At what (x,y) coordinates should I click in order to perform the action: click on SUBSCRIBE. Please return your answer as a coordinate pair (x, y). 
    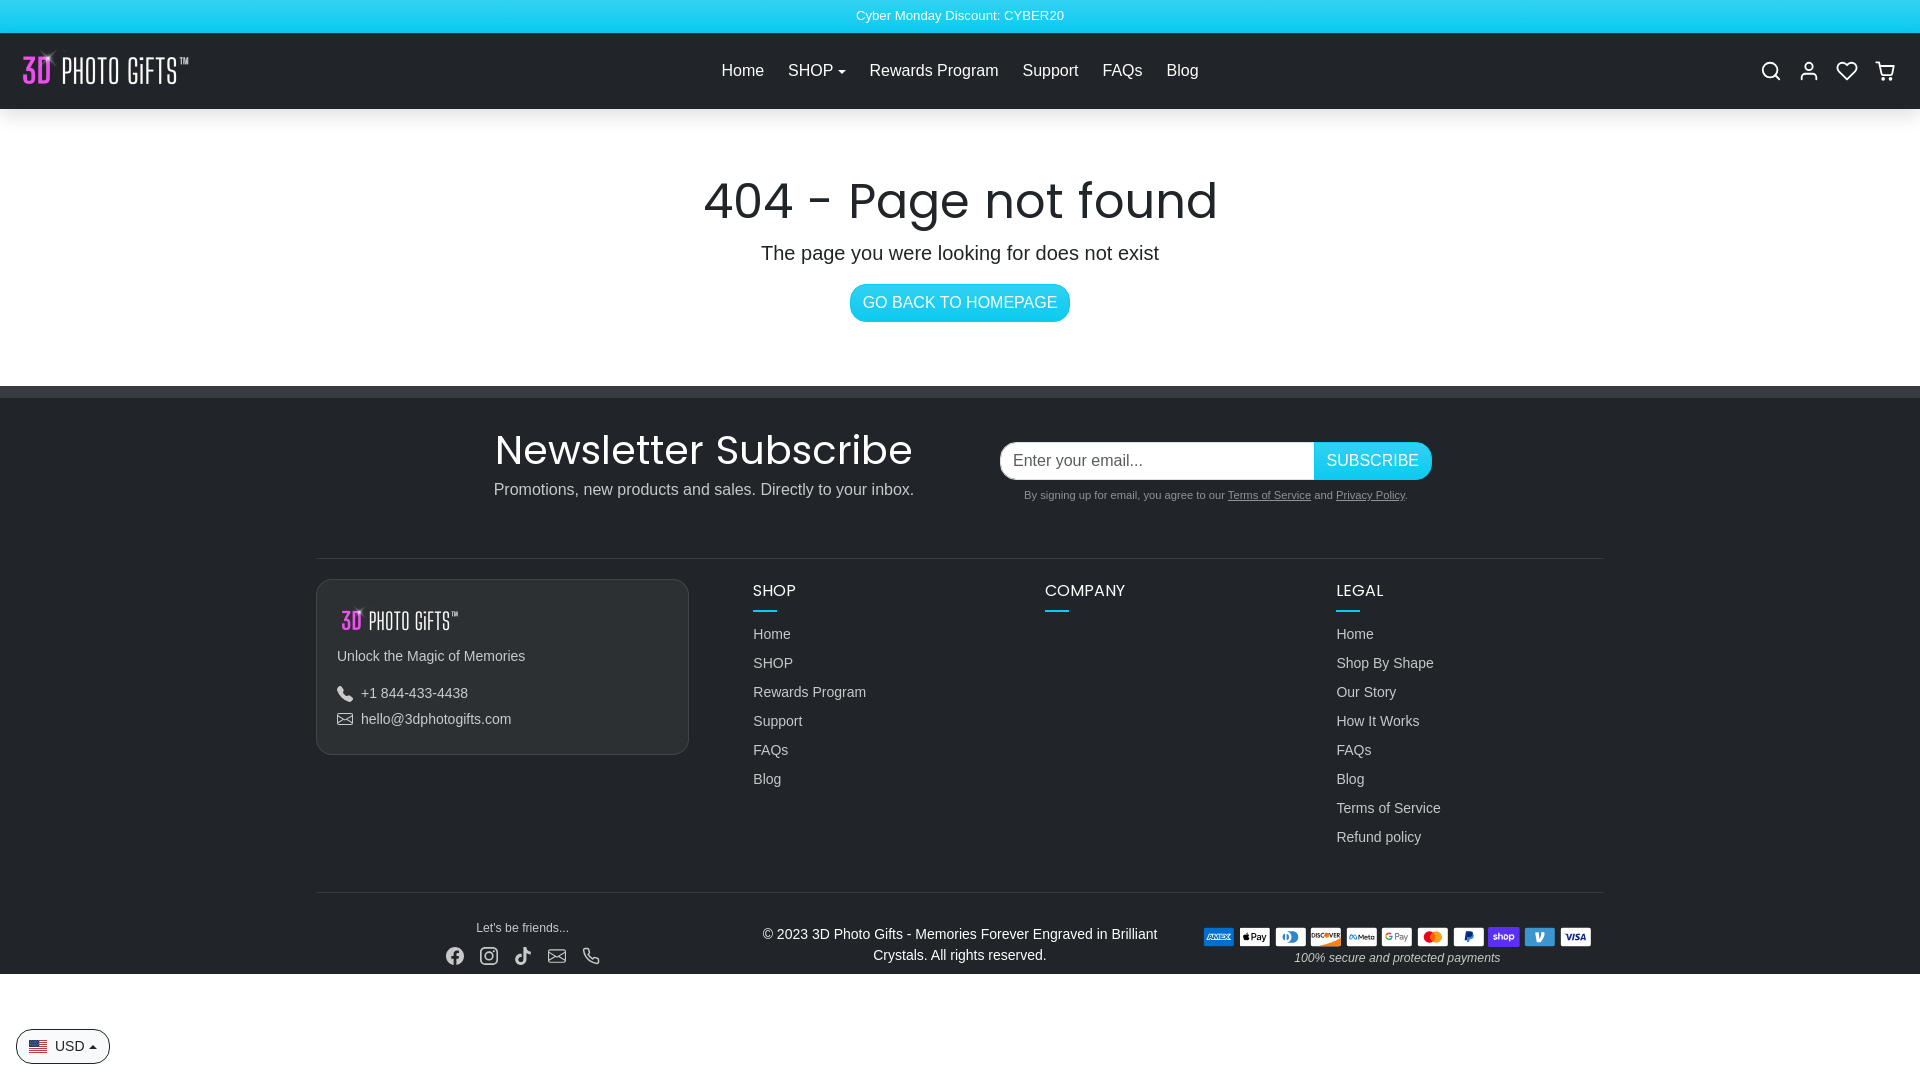
    Looking at the image, I should click on (1373, 461).